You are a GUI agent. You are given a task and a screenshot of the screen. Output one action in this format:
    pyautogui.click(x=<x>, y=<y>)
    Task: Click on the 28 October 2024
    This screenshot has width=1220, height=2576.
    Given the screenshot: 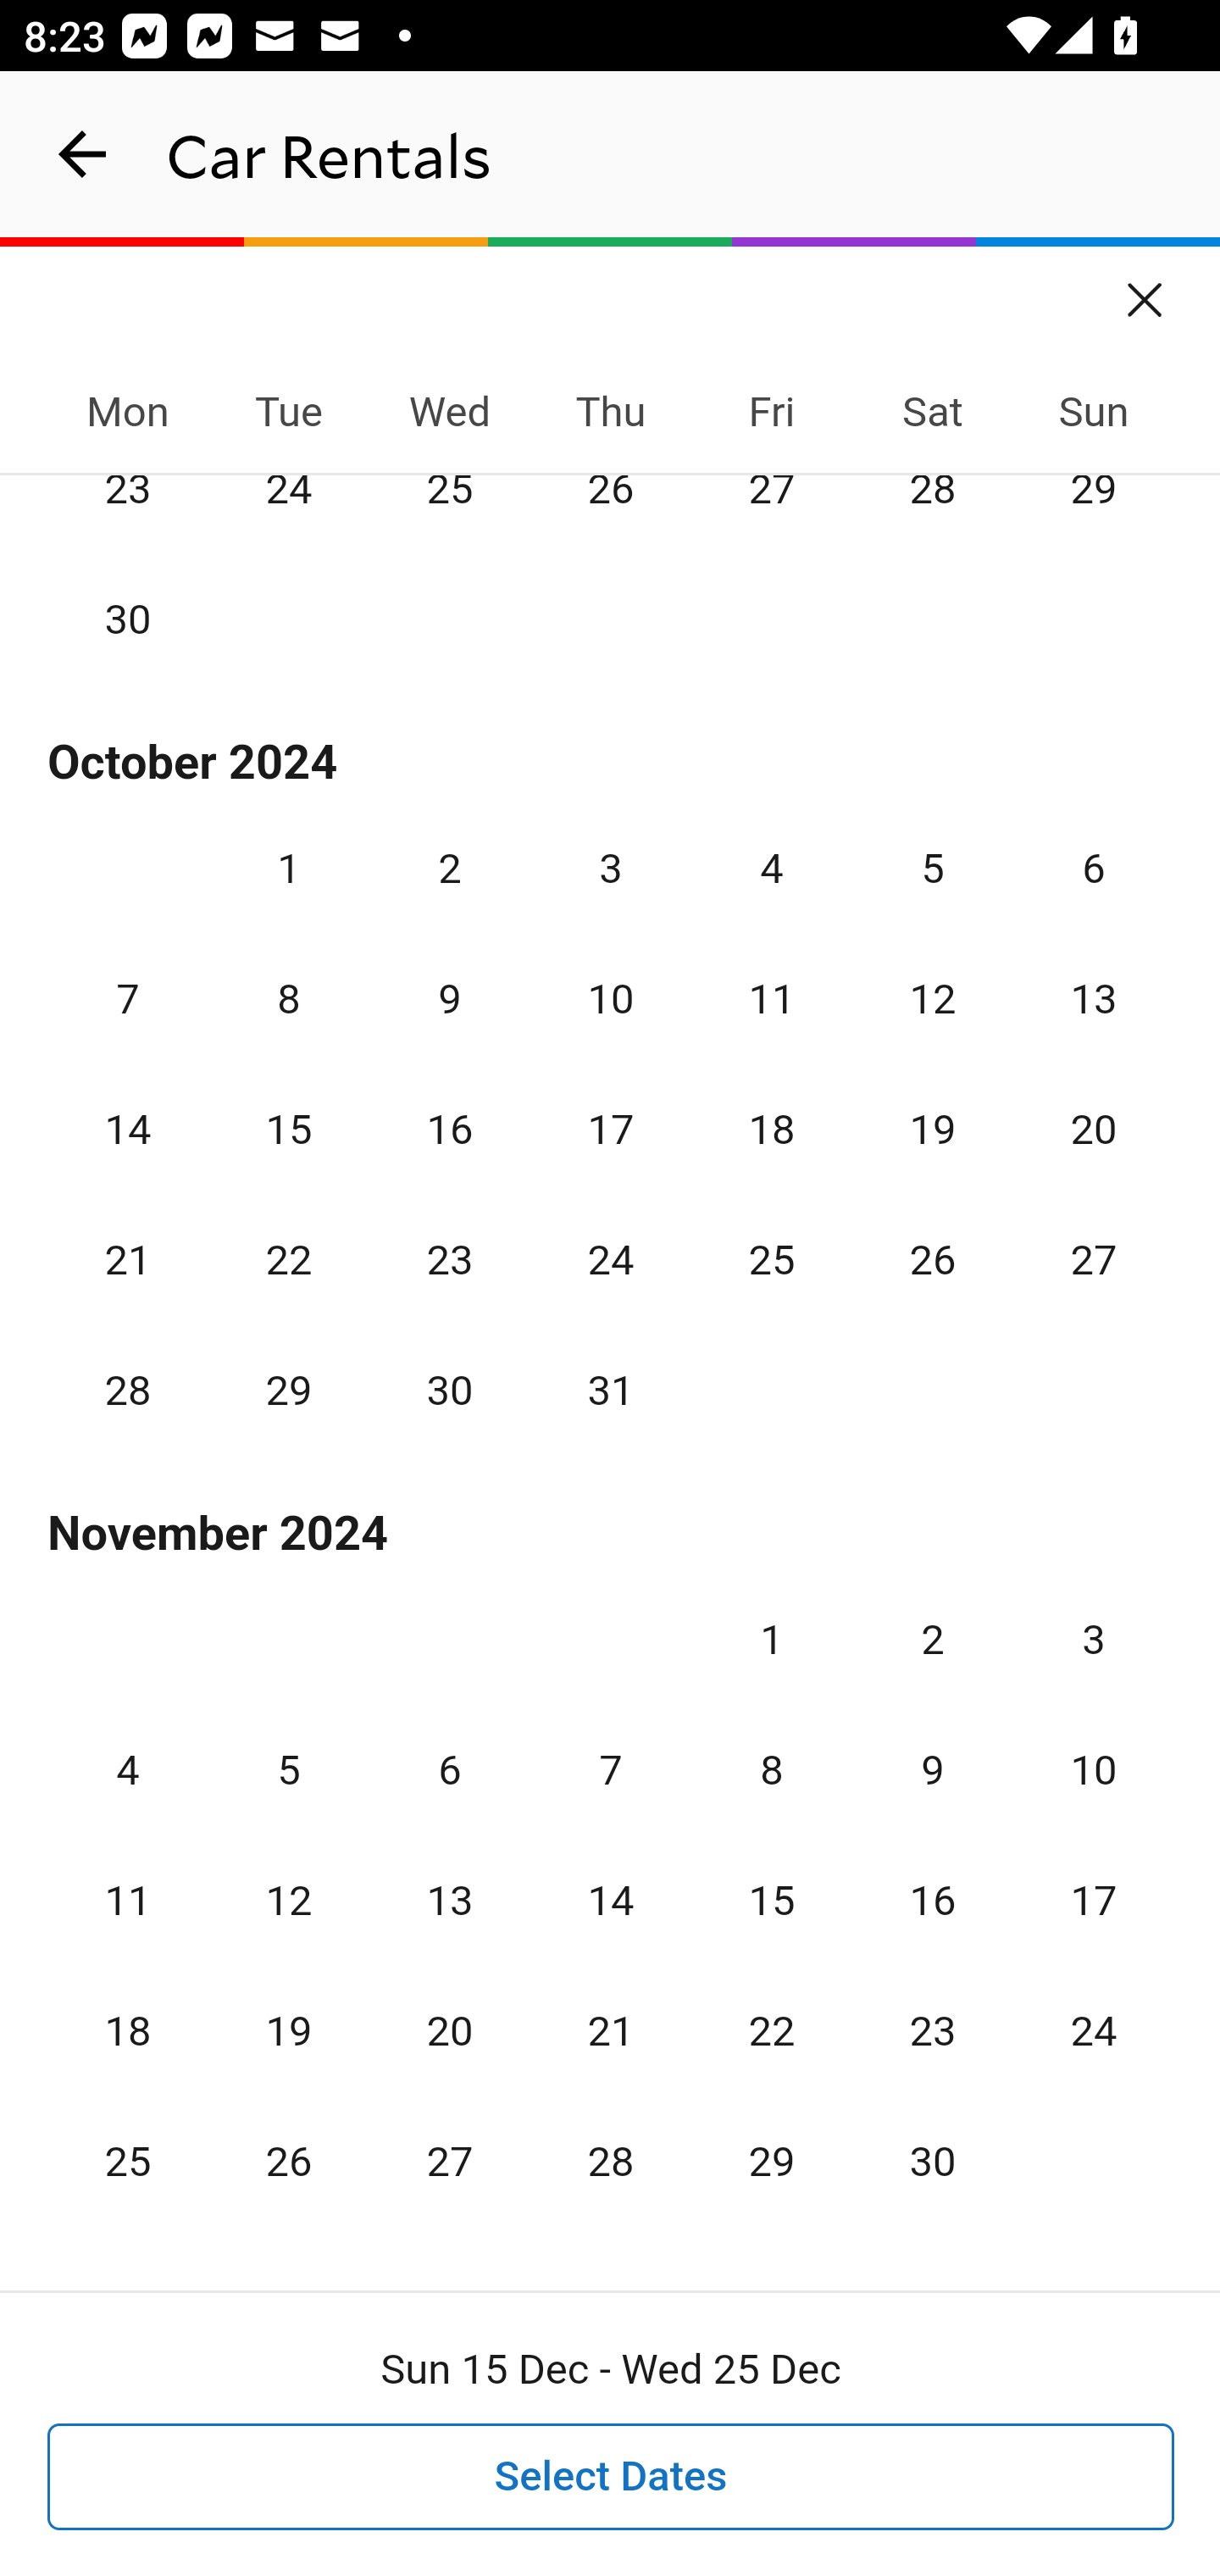 What is the action you would take?
    pyautogui.click(x=129, y=1391)
    